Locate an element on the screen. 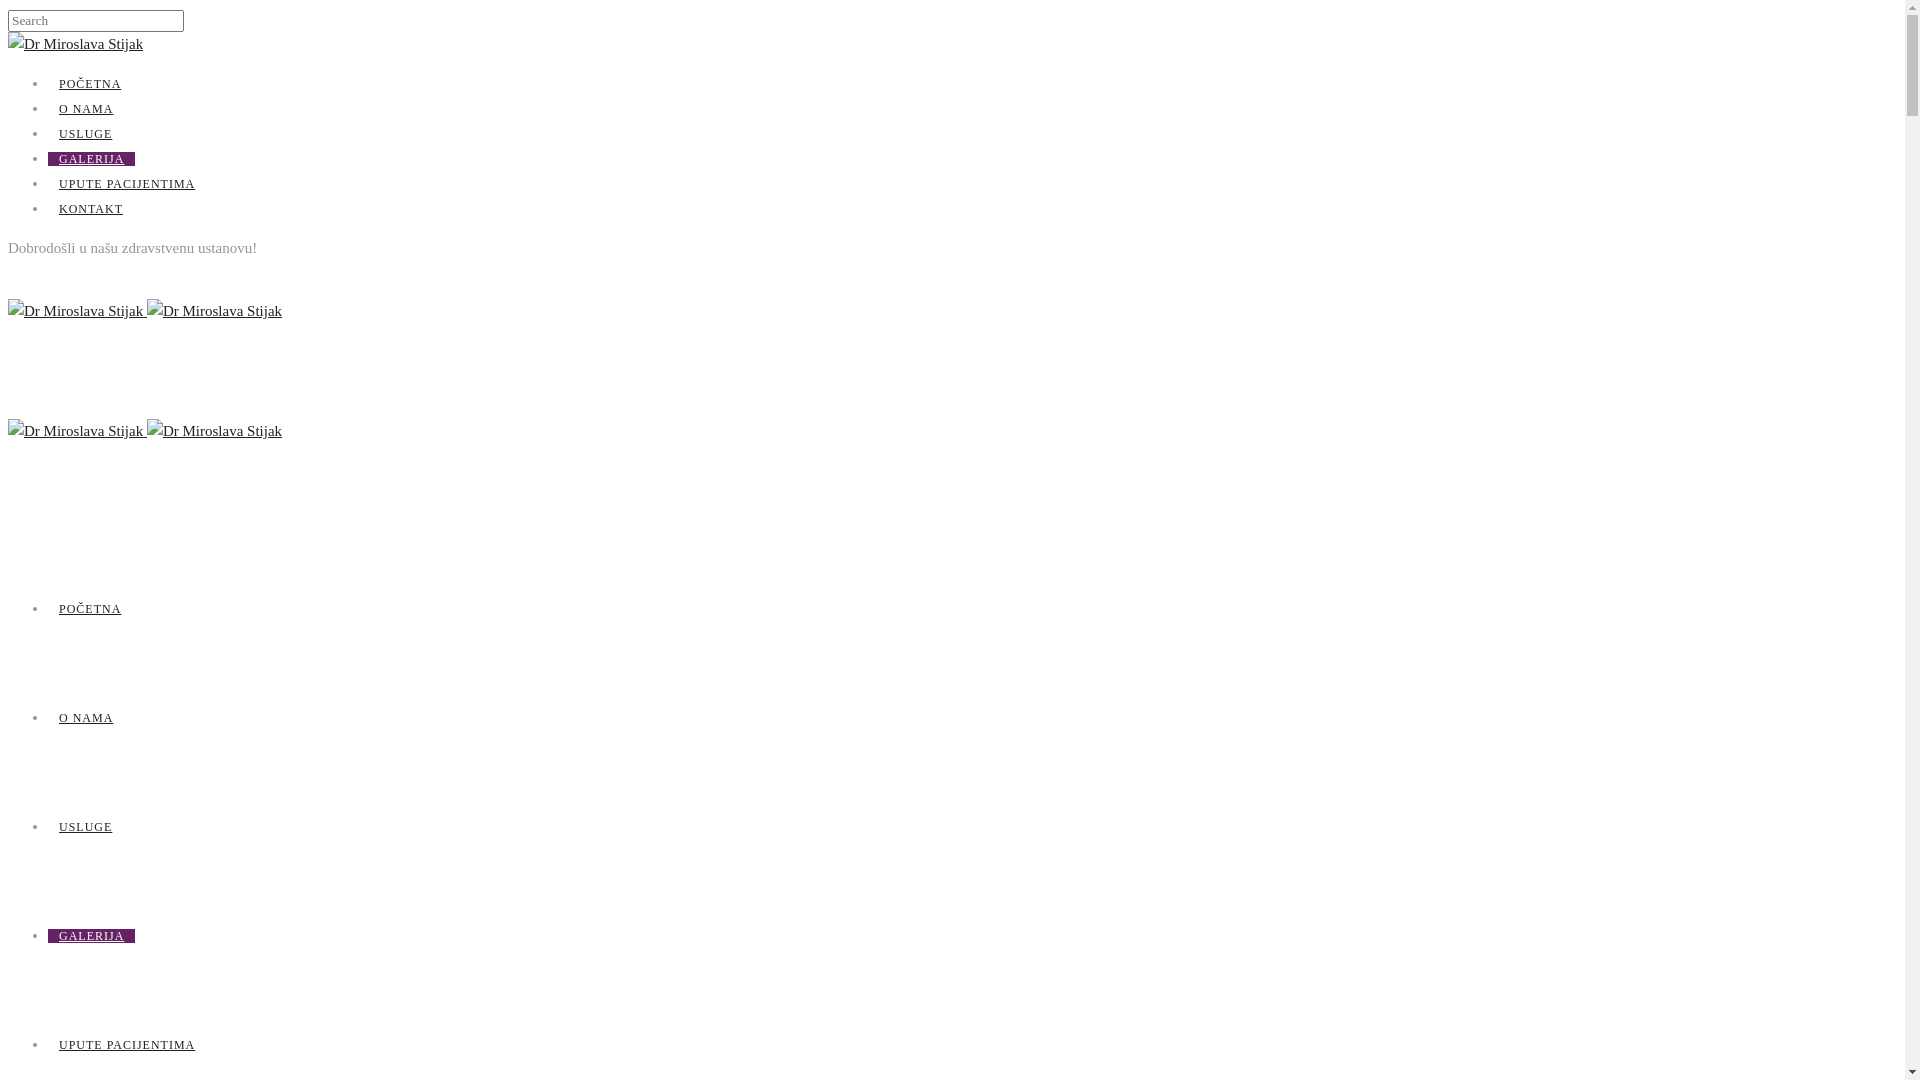 This screenshot has width=1920, height=1080. O NAMA is located at coordinates (86, 718).